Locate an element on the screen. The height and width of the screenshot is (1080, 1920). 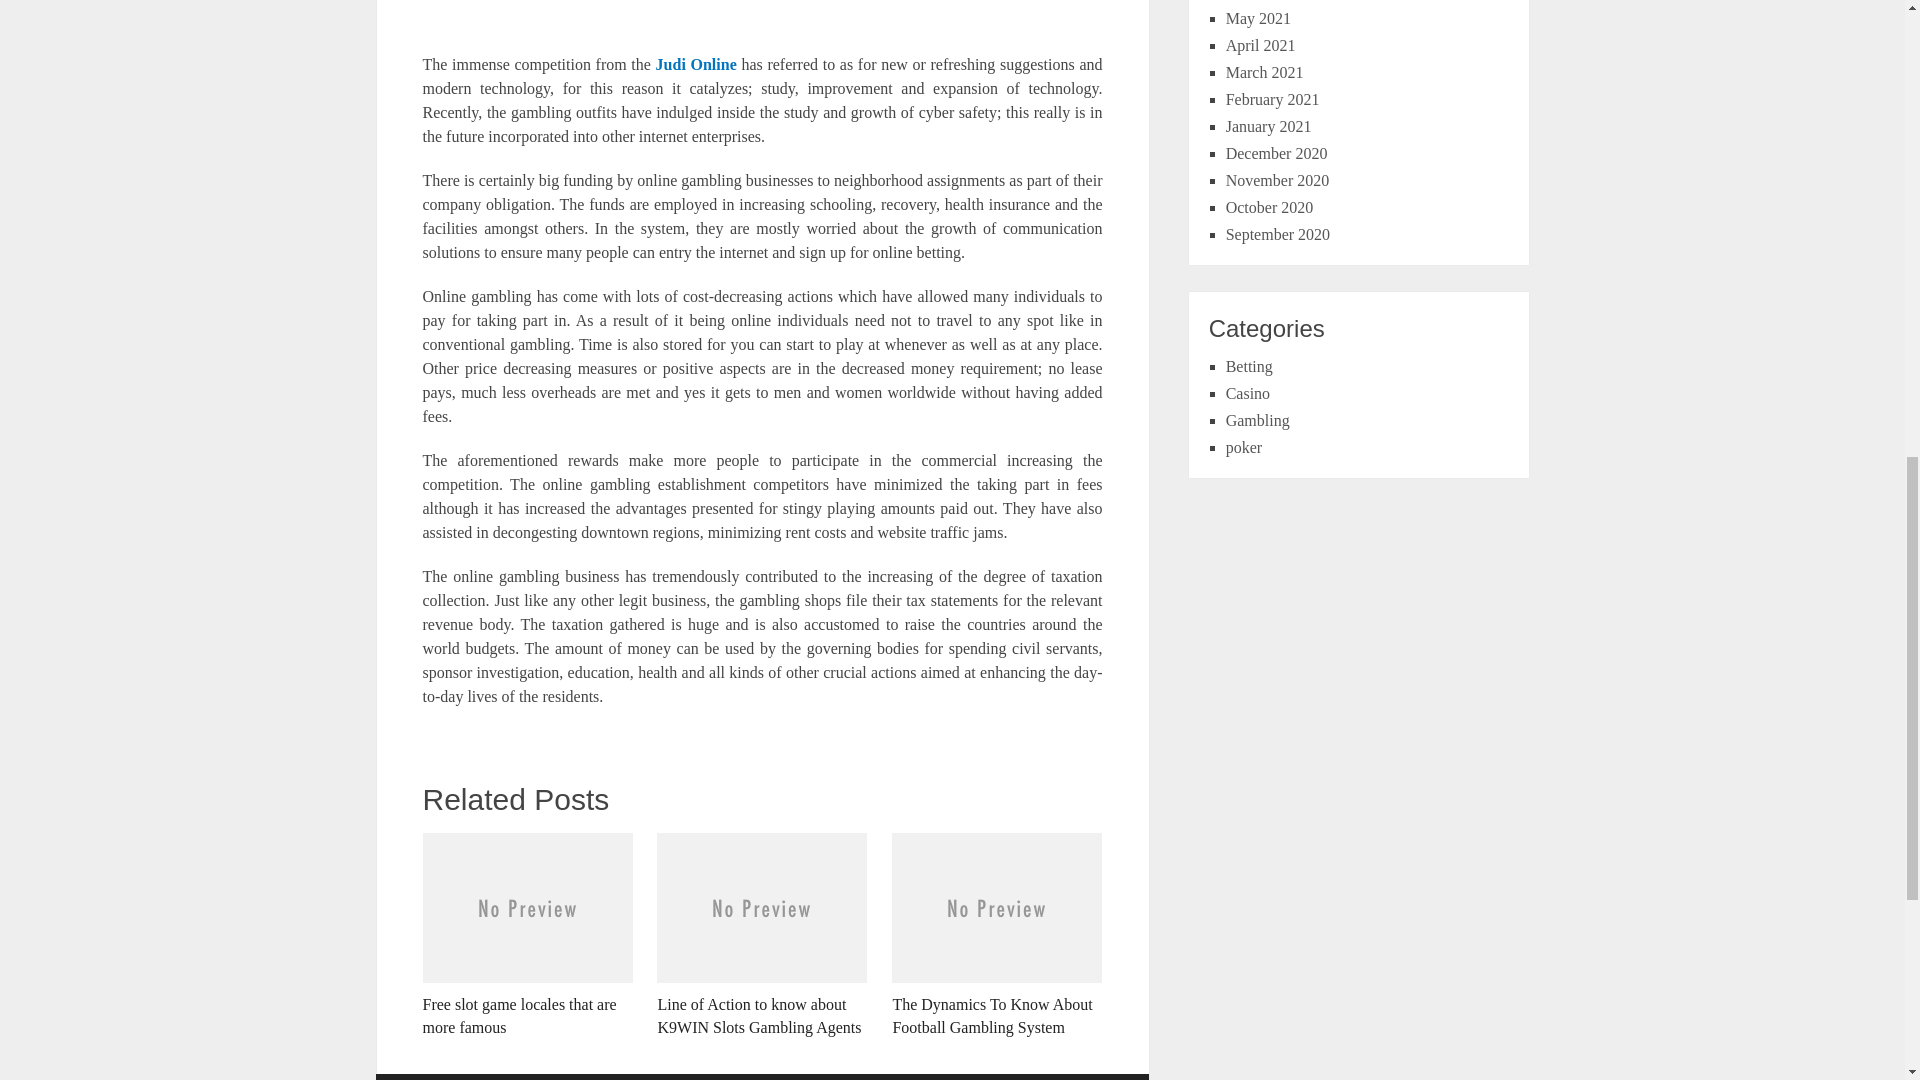
April 2021 is located at coordinates (1261, 45).